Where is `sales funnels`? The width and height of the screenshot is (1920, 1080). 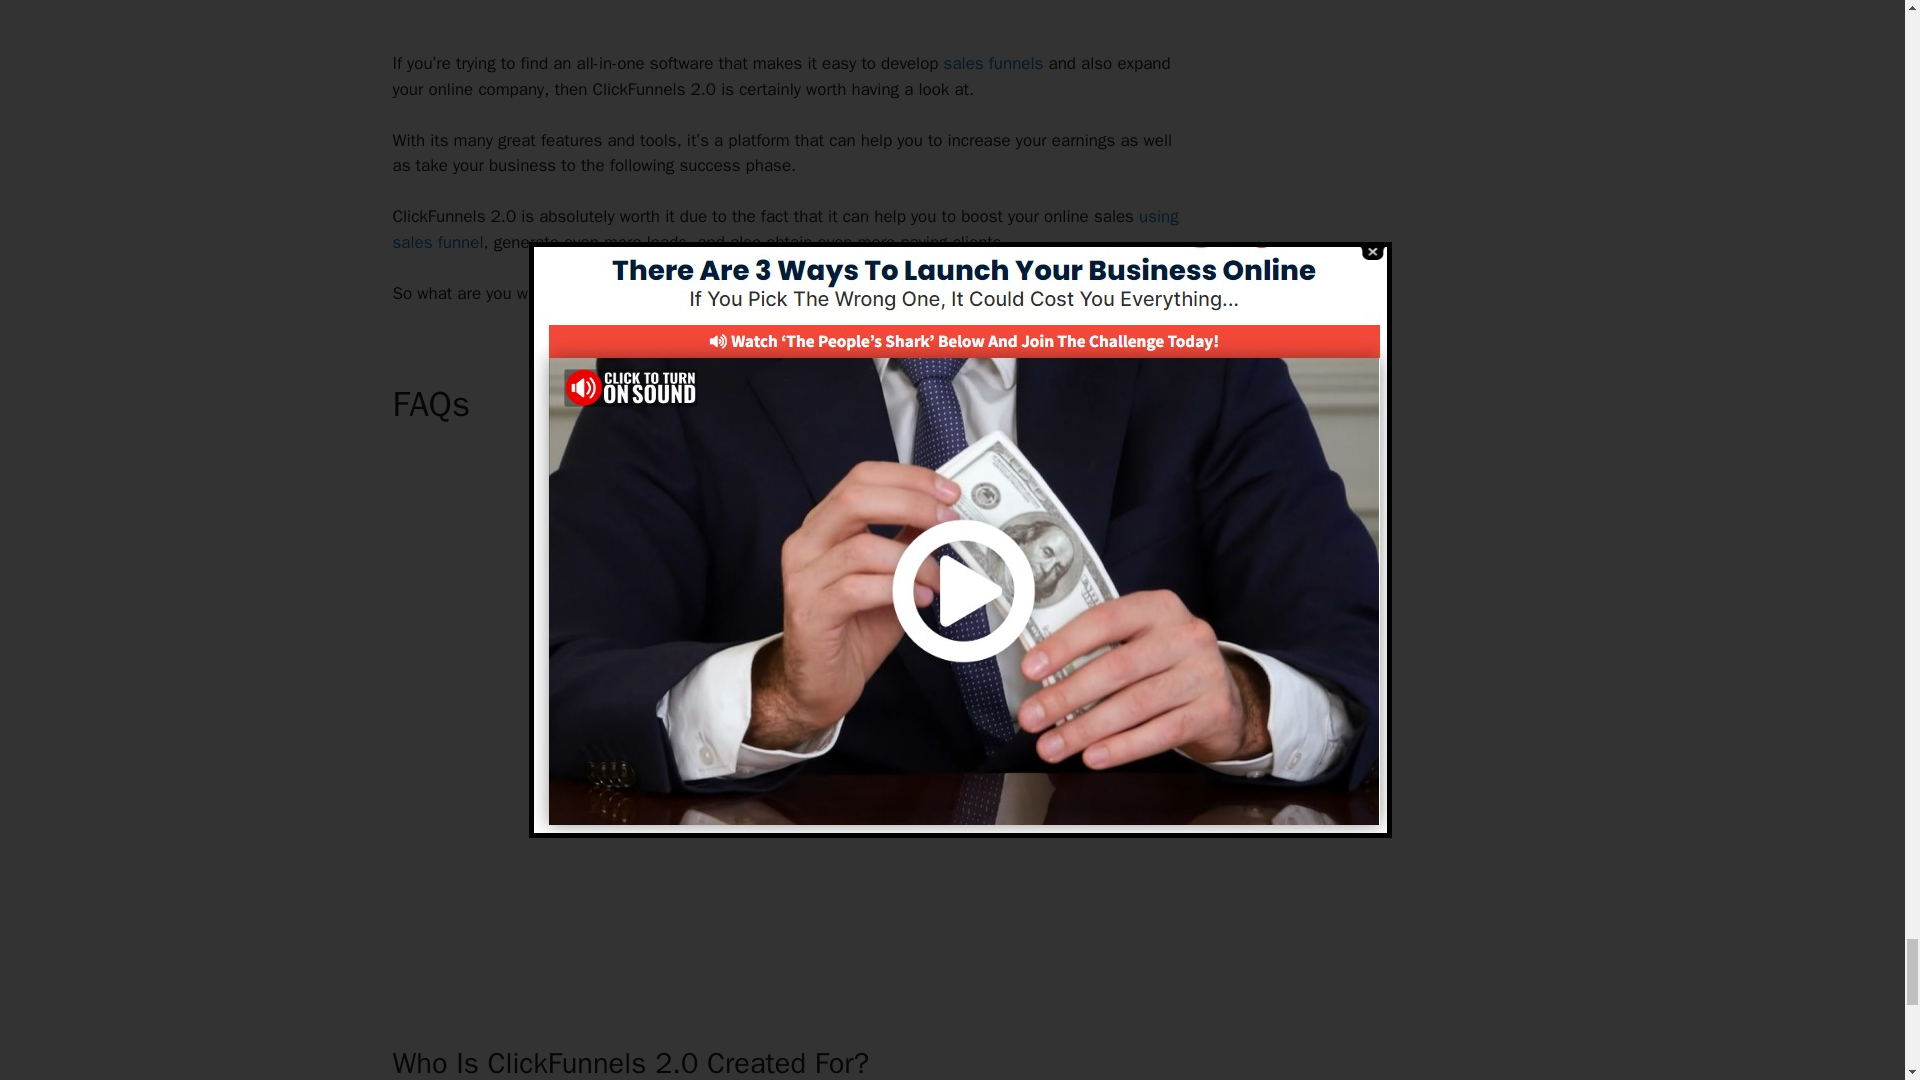
sales funnels is located at coordinates (994, 63).